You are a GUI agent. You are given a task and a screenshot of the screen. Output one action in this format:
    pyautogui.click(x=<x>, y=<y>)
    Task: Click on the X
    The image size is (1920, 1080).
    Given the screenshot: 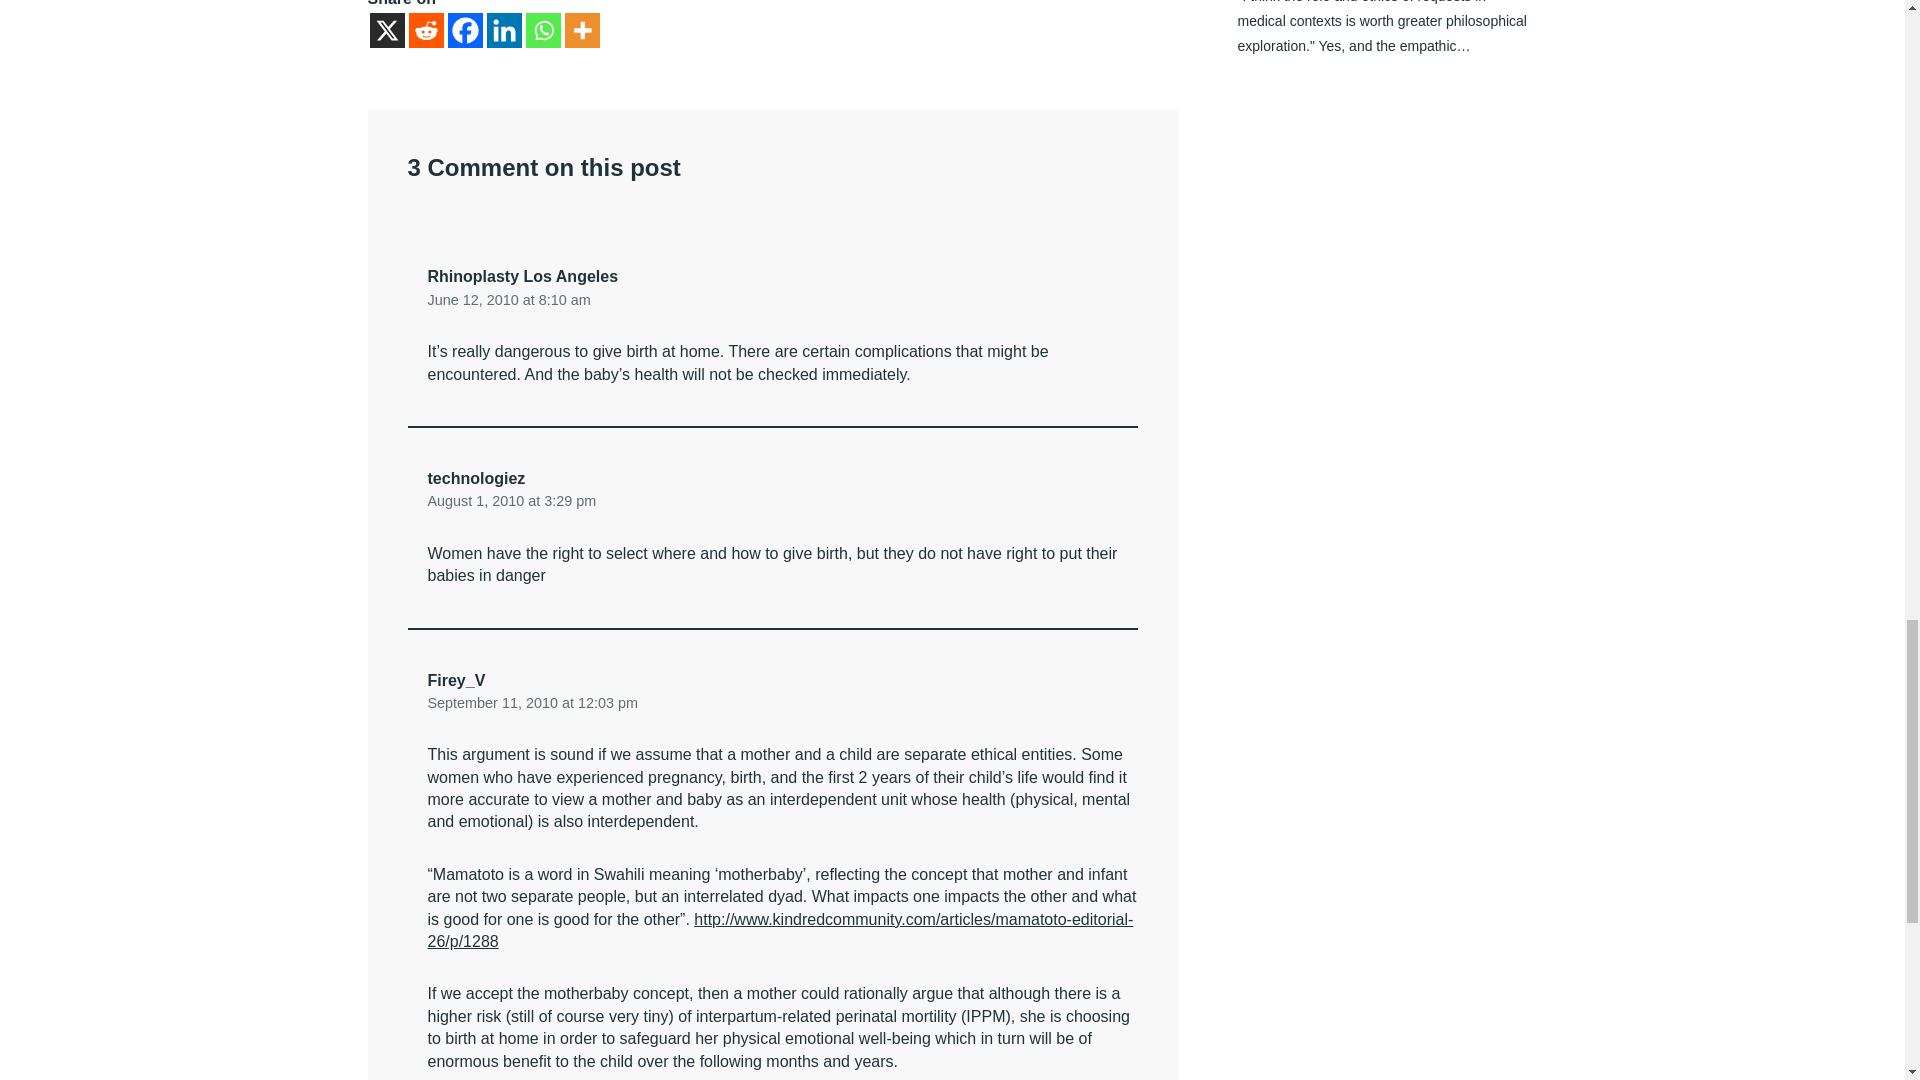 What is the action you would take?
    pyautogui.click(x=388, y=30)
    